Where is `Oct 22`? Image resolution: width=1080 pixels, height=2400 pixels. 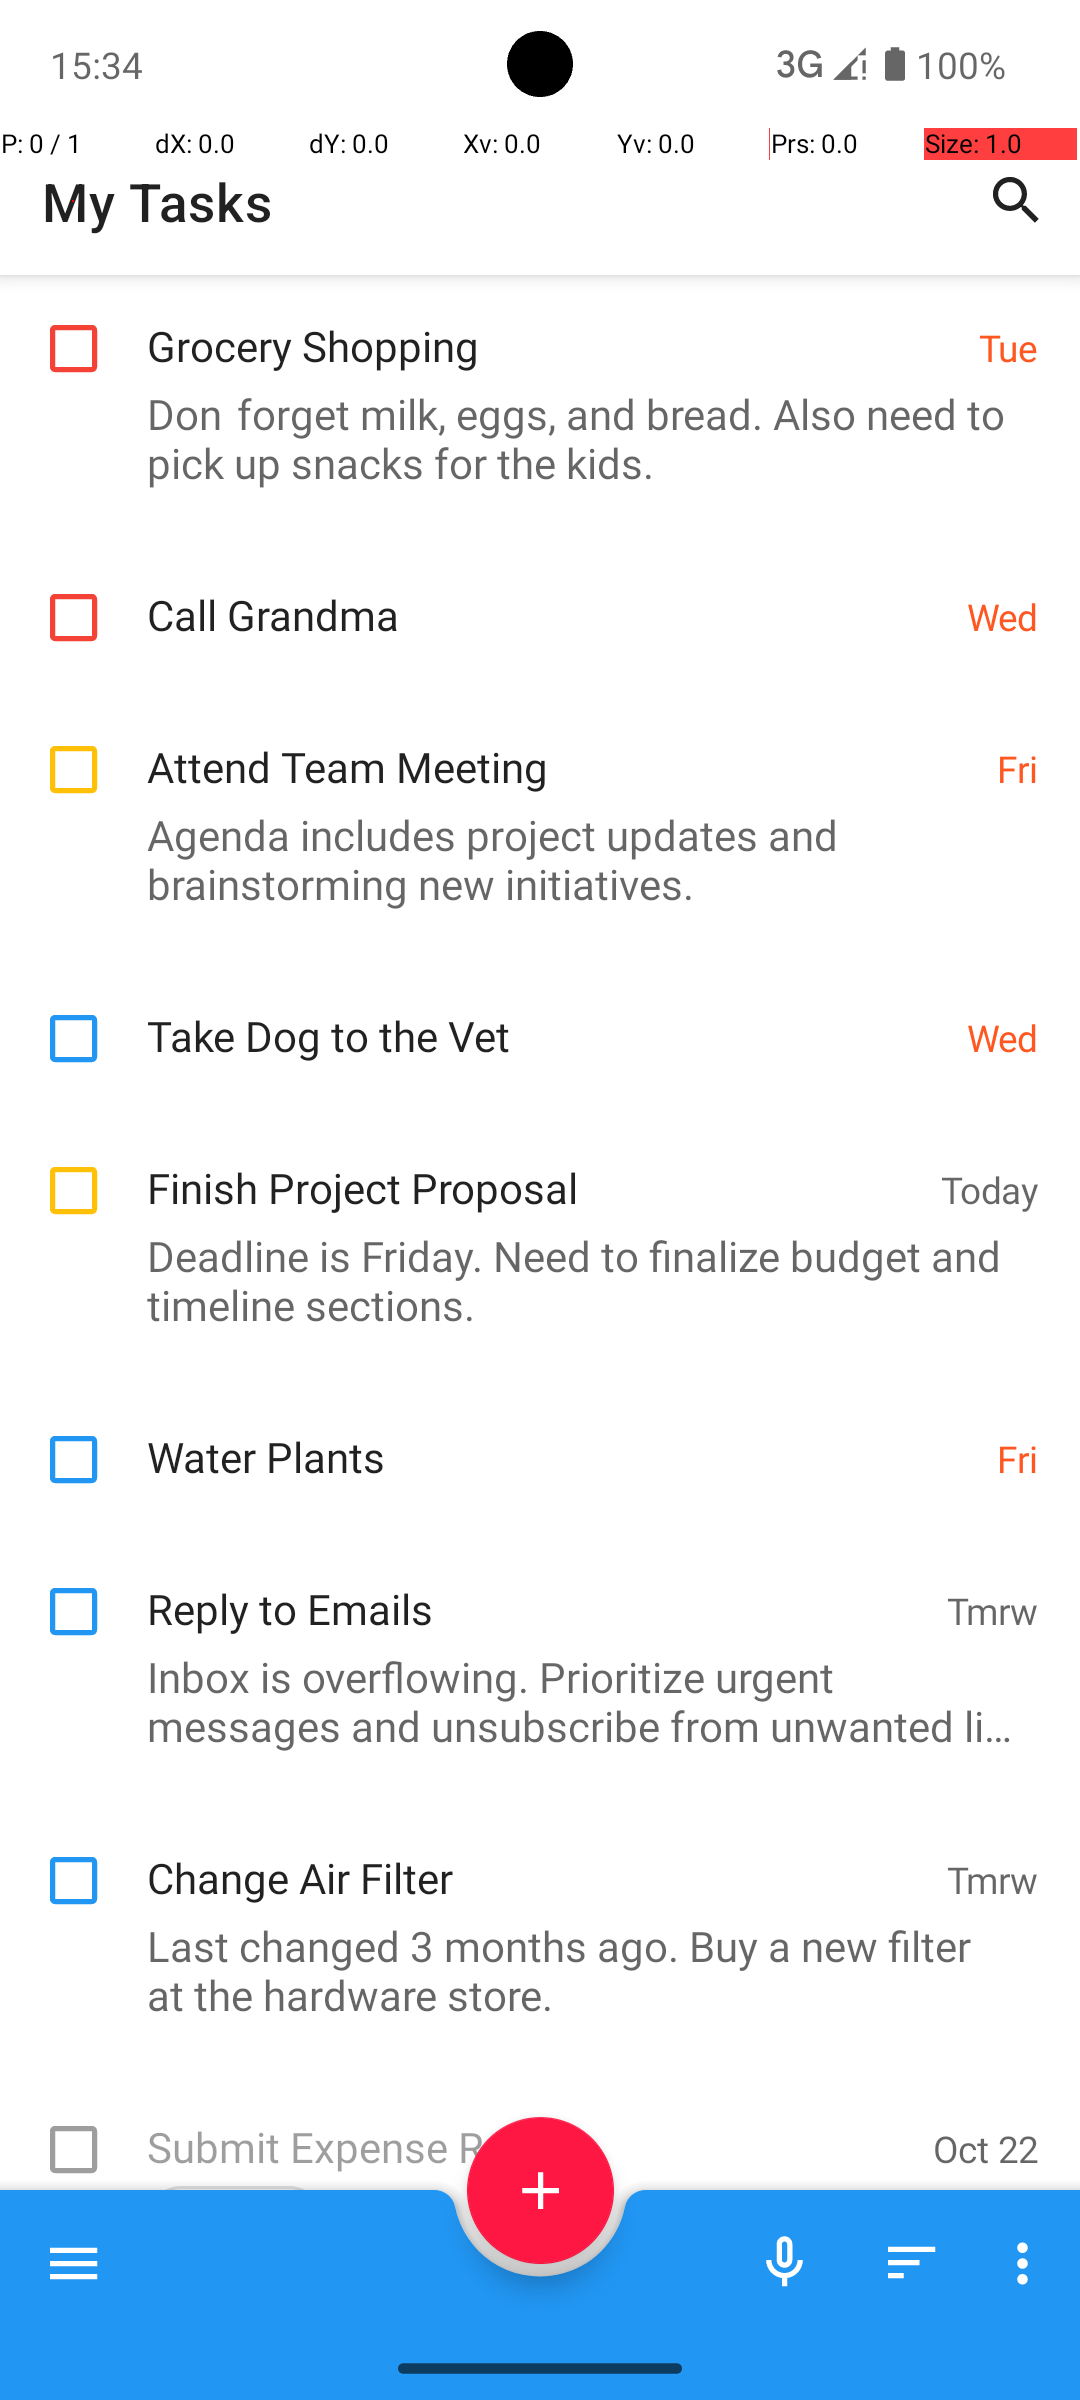 Oct 22 is located at coordinates (986, 2148).